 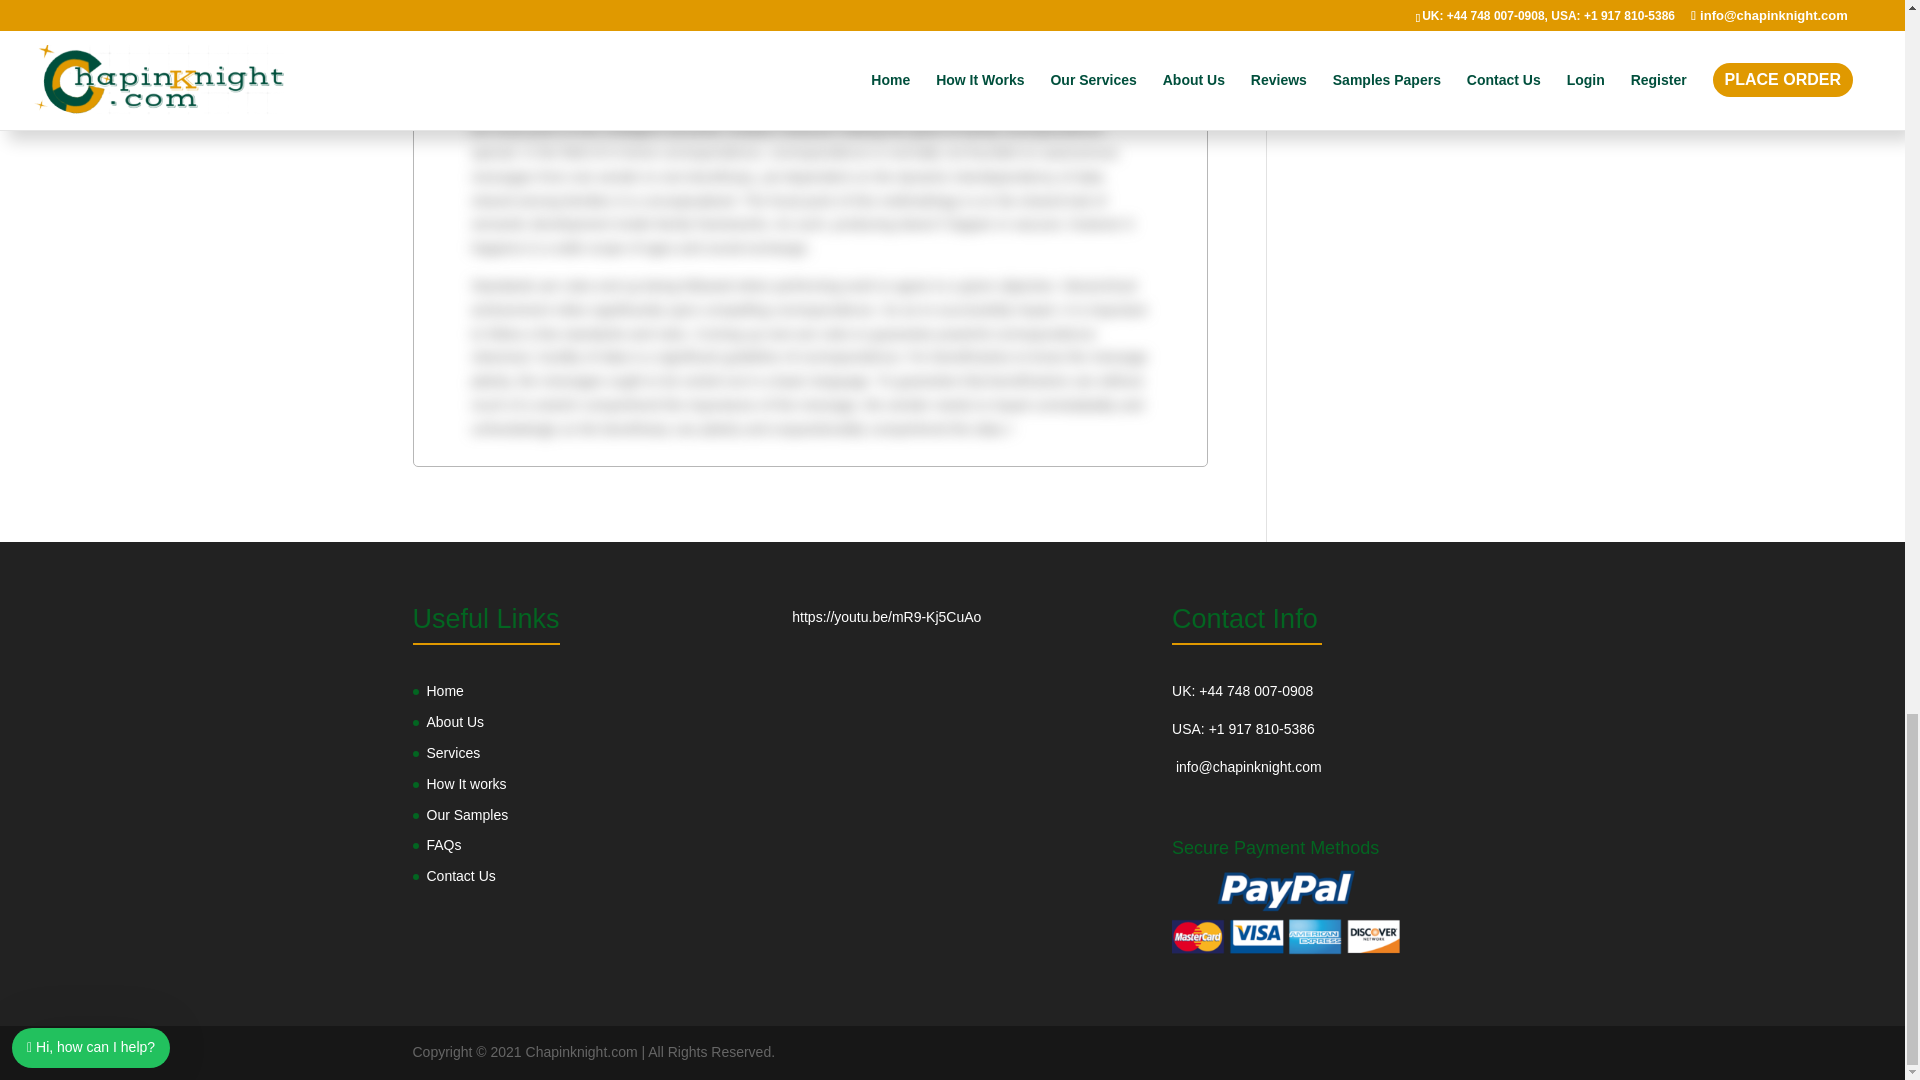 I want to click on Home, so click(x=444, y=690).